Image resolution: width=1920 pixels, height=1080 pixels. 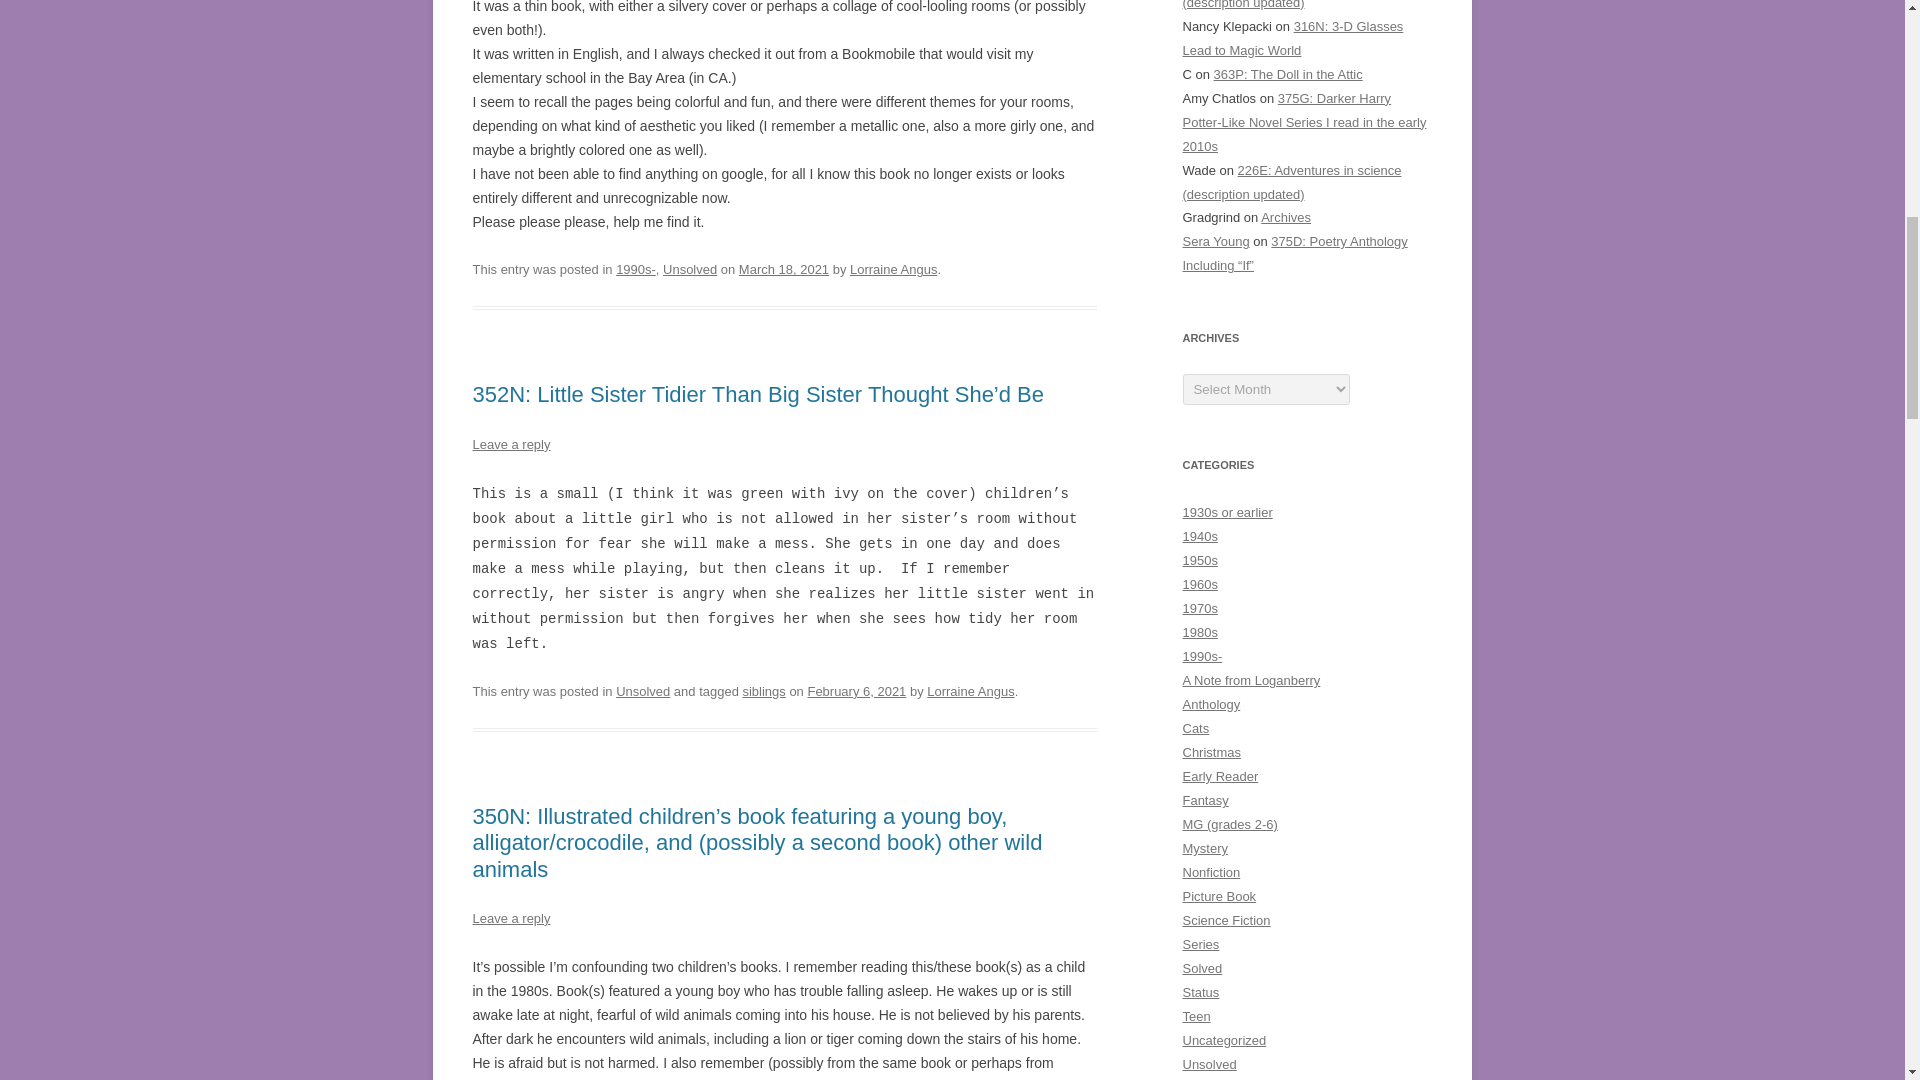 What do you see at coordinates (643, 690) in the screenshot?
I see `Unsolved` at bounding box center [643, 690].